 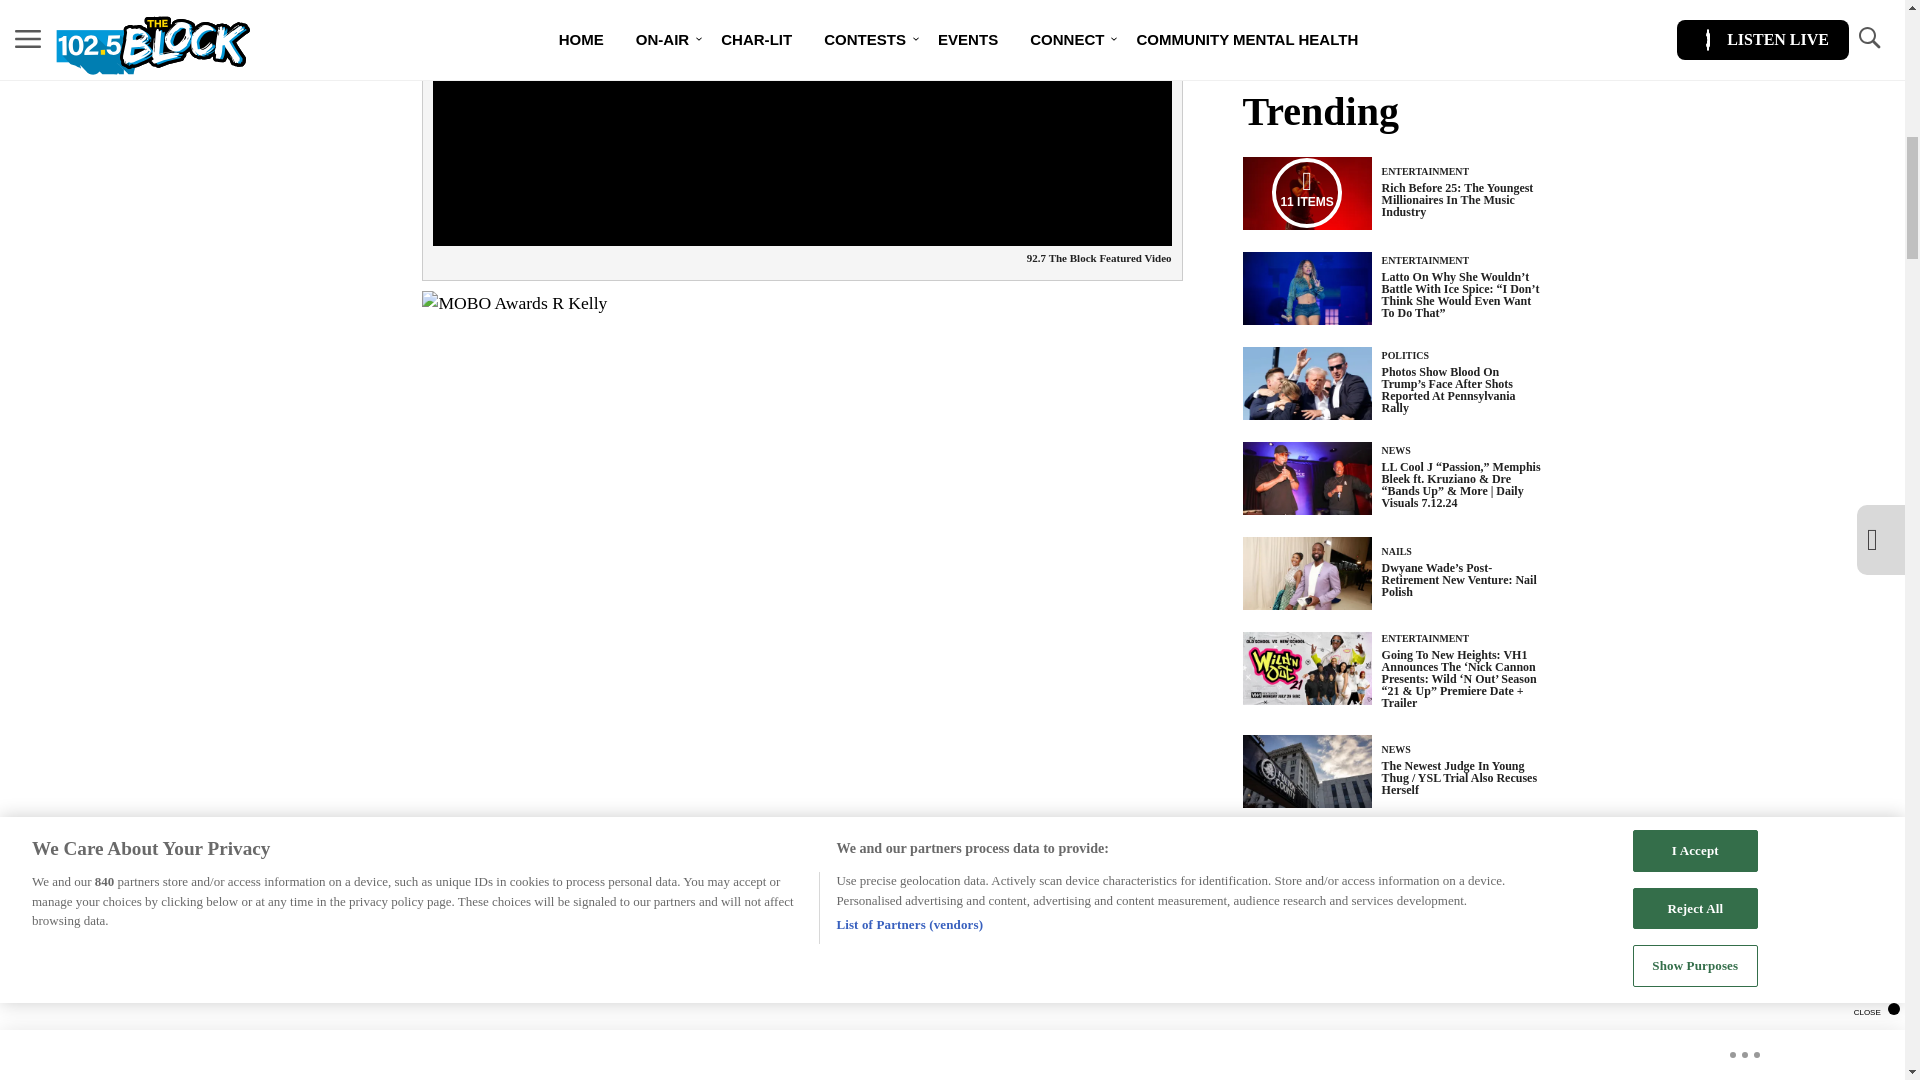 What do you see at coordinates (1306, 192) in the screenshot?
I see `Media Playlist` at bounding box center [1306, 192].